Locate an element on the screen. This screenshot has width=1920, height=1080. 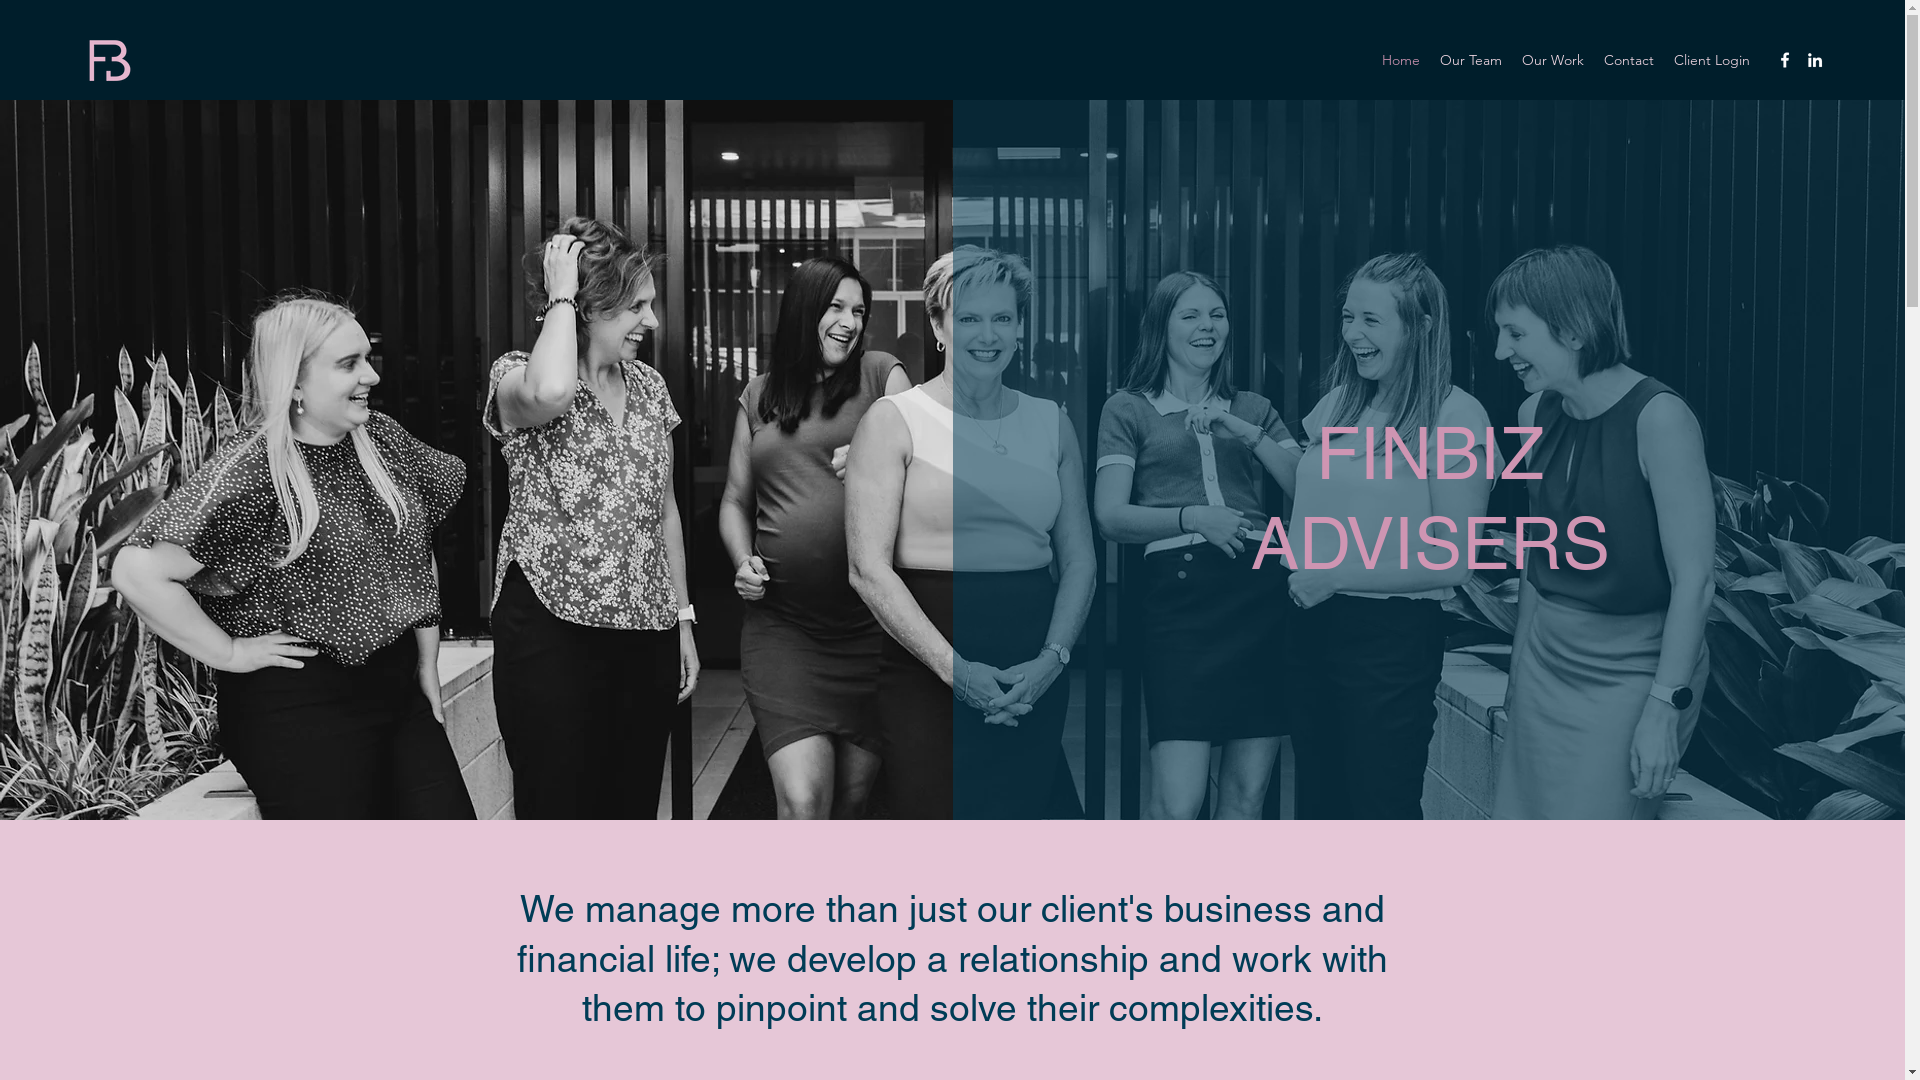
Our Team is located at coordinates (1471, 60).